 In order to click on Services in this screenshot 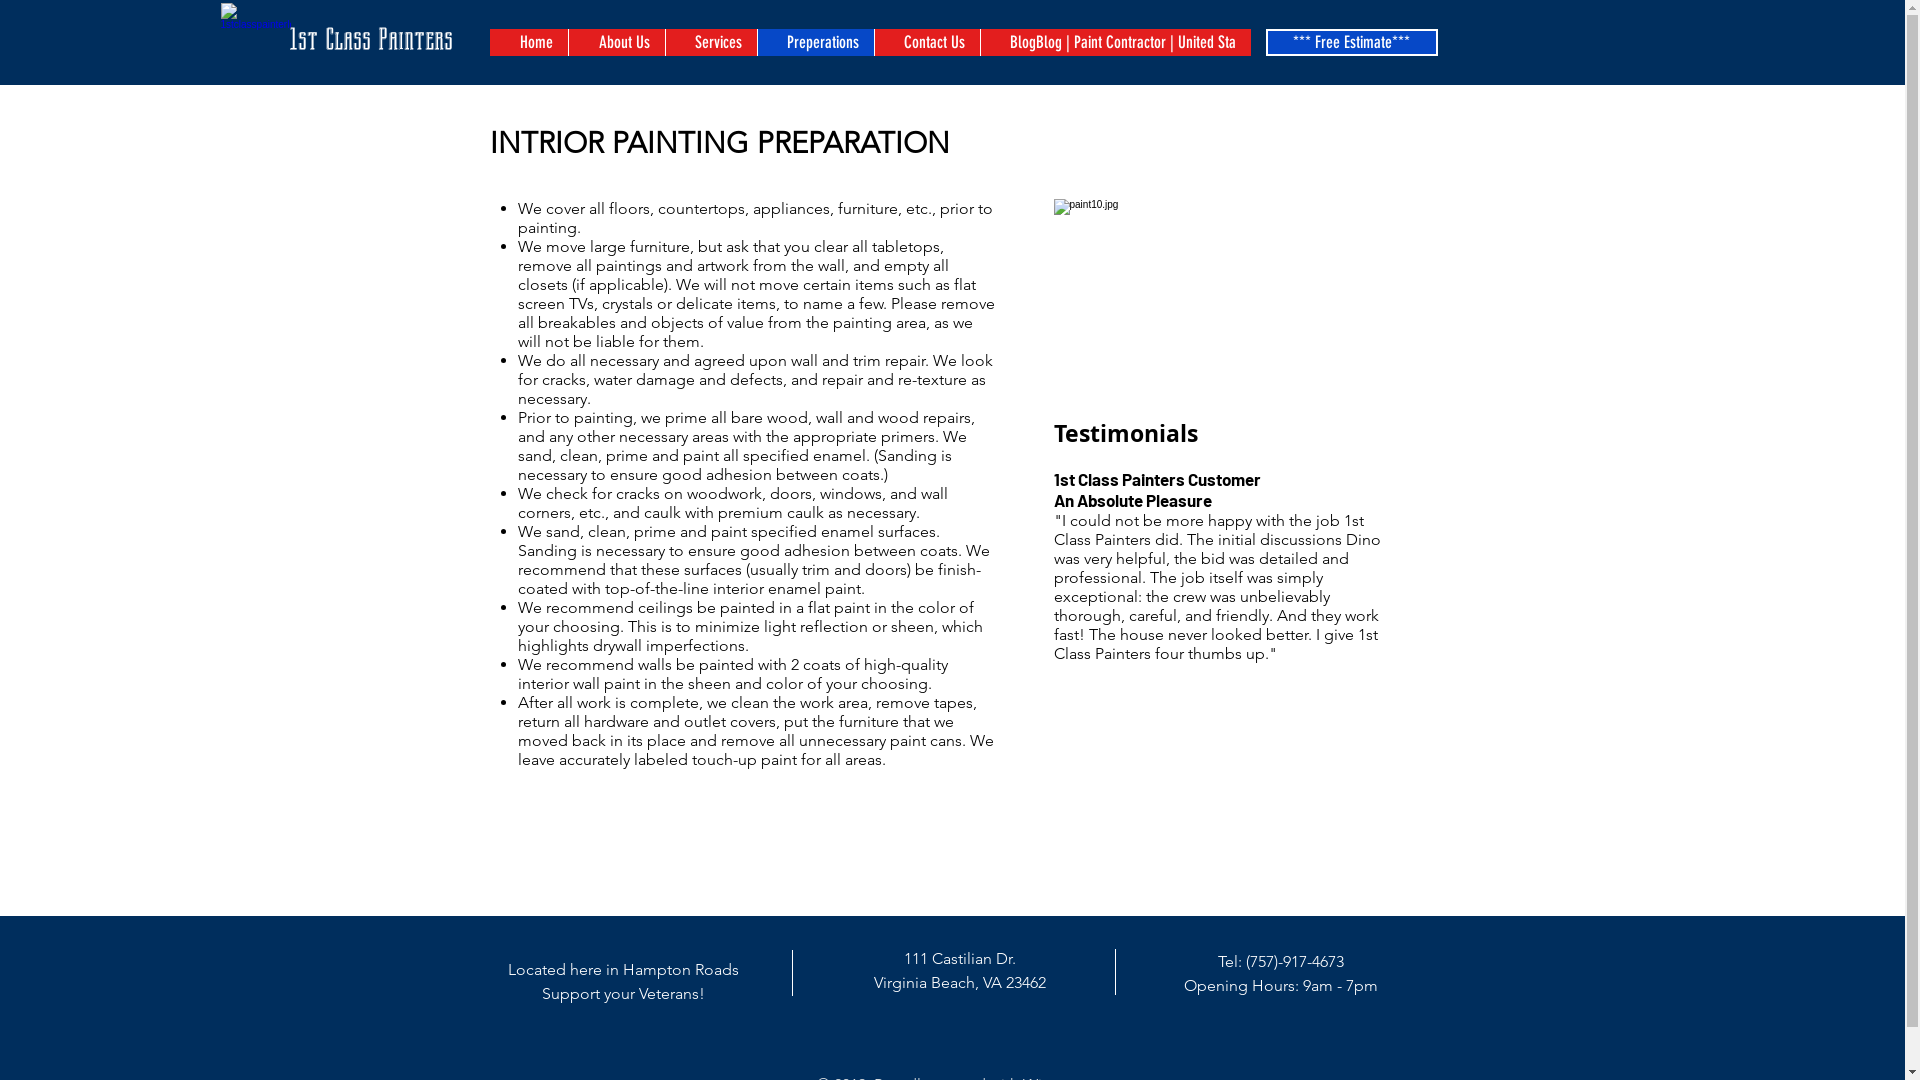, I will do `click(710, 42)`.